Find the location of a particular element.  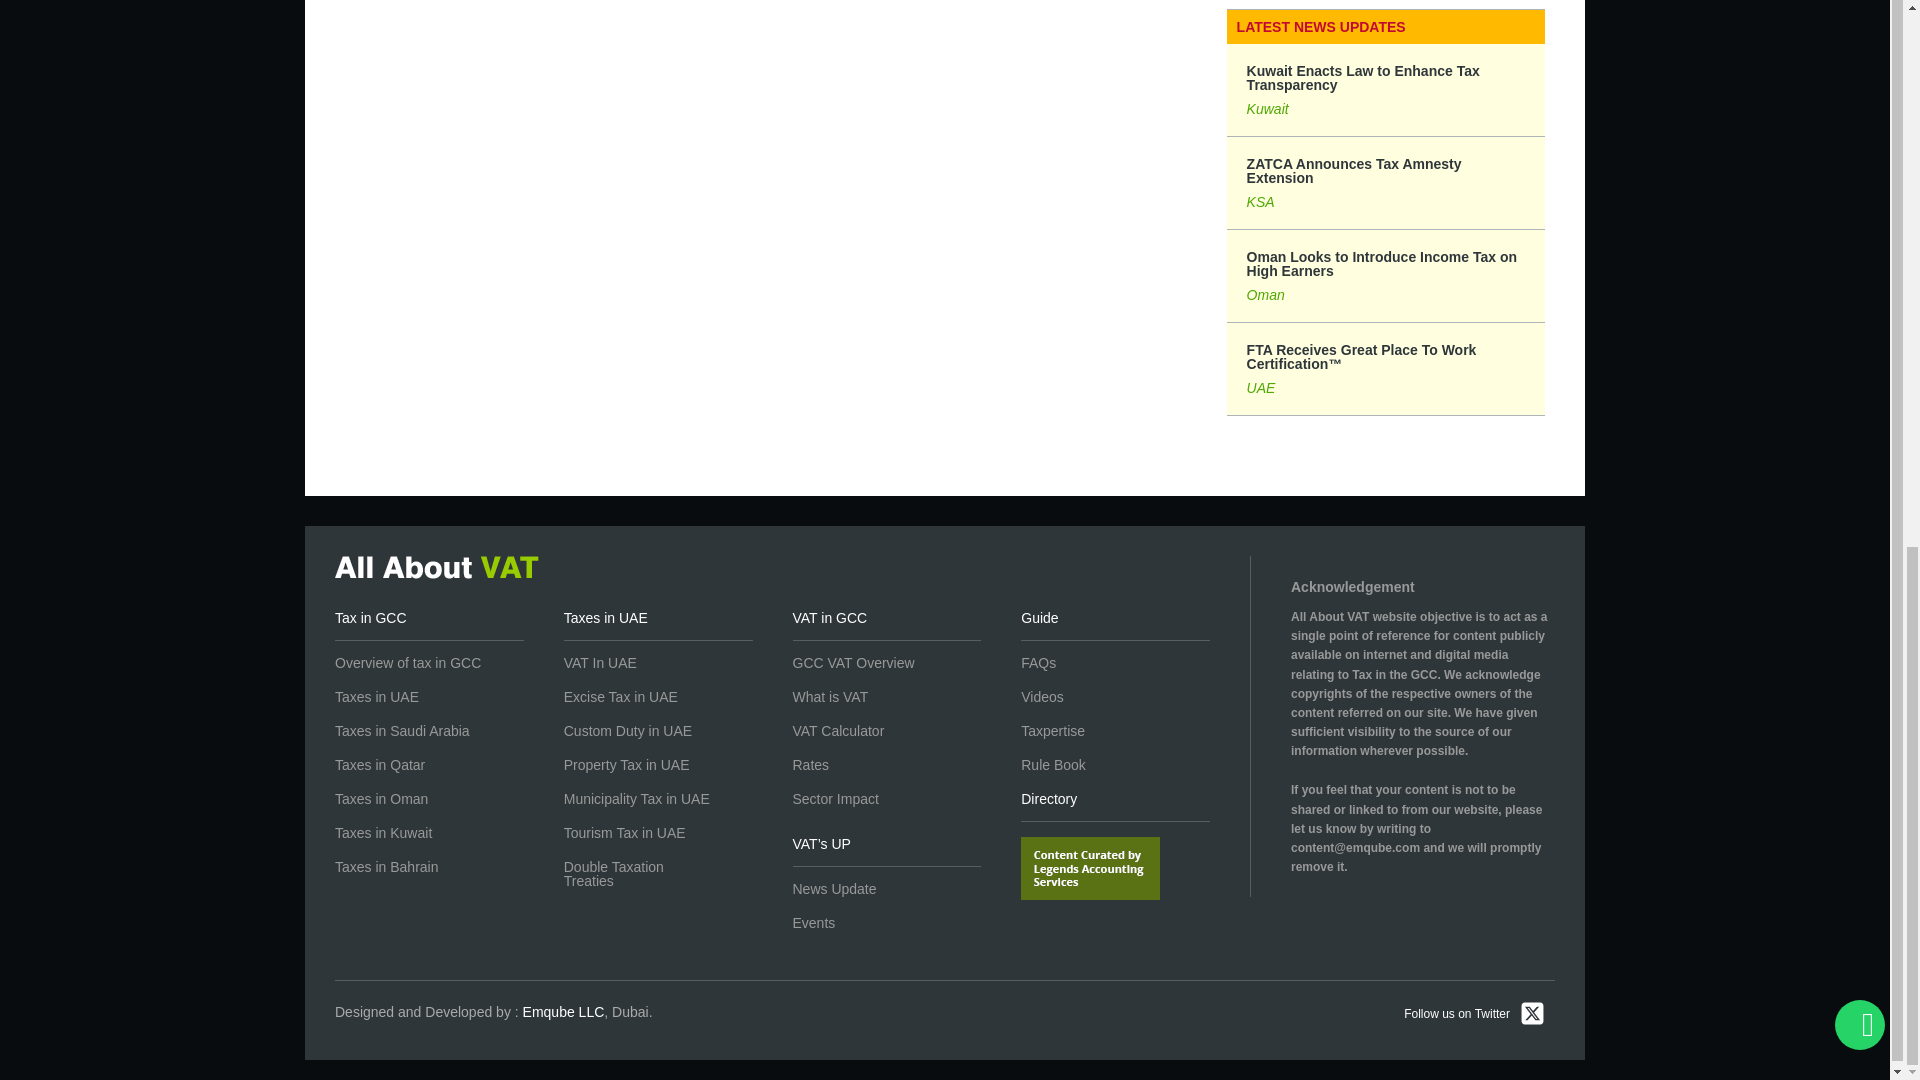

emqube.com is located at coordinates (563, 1012).